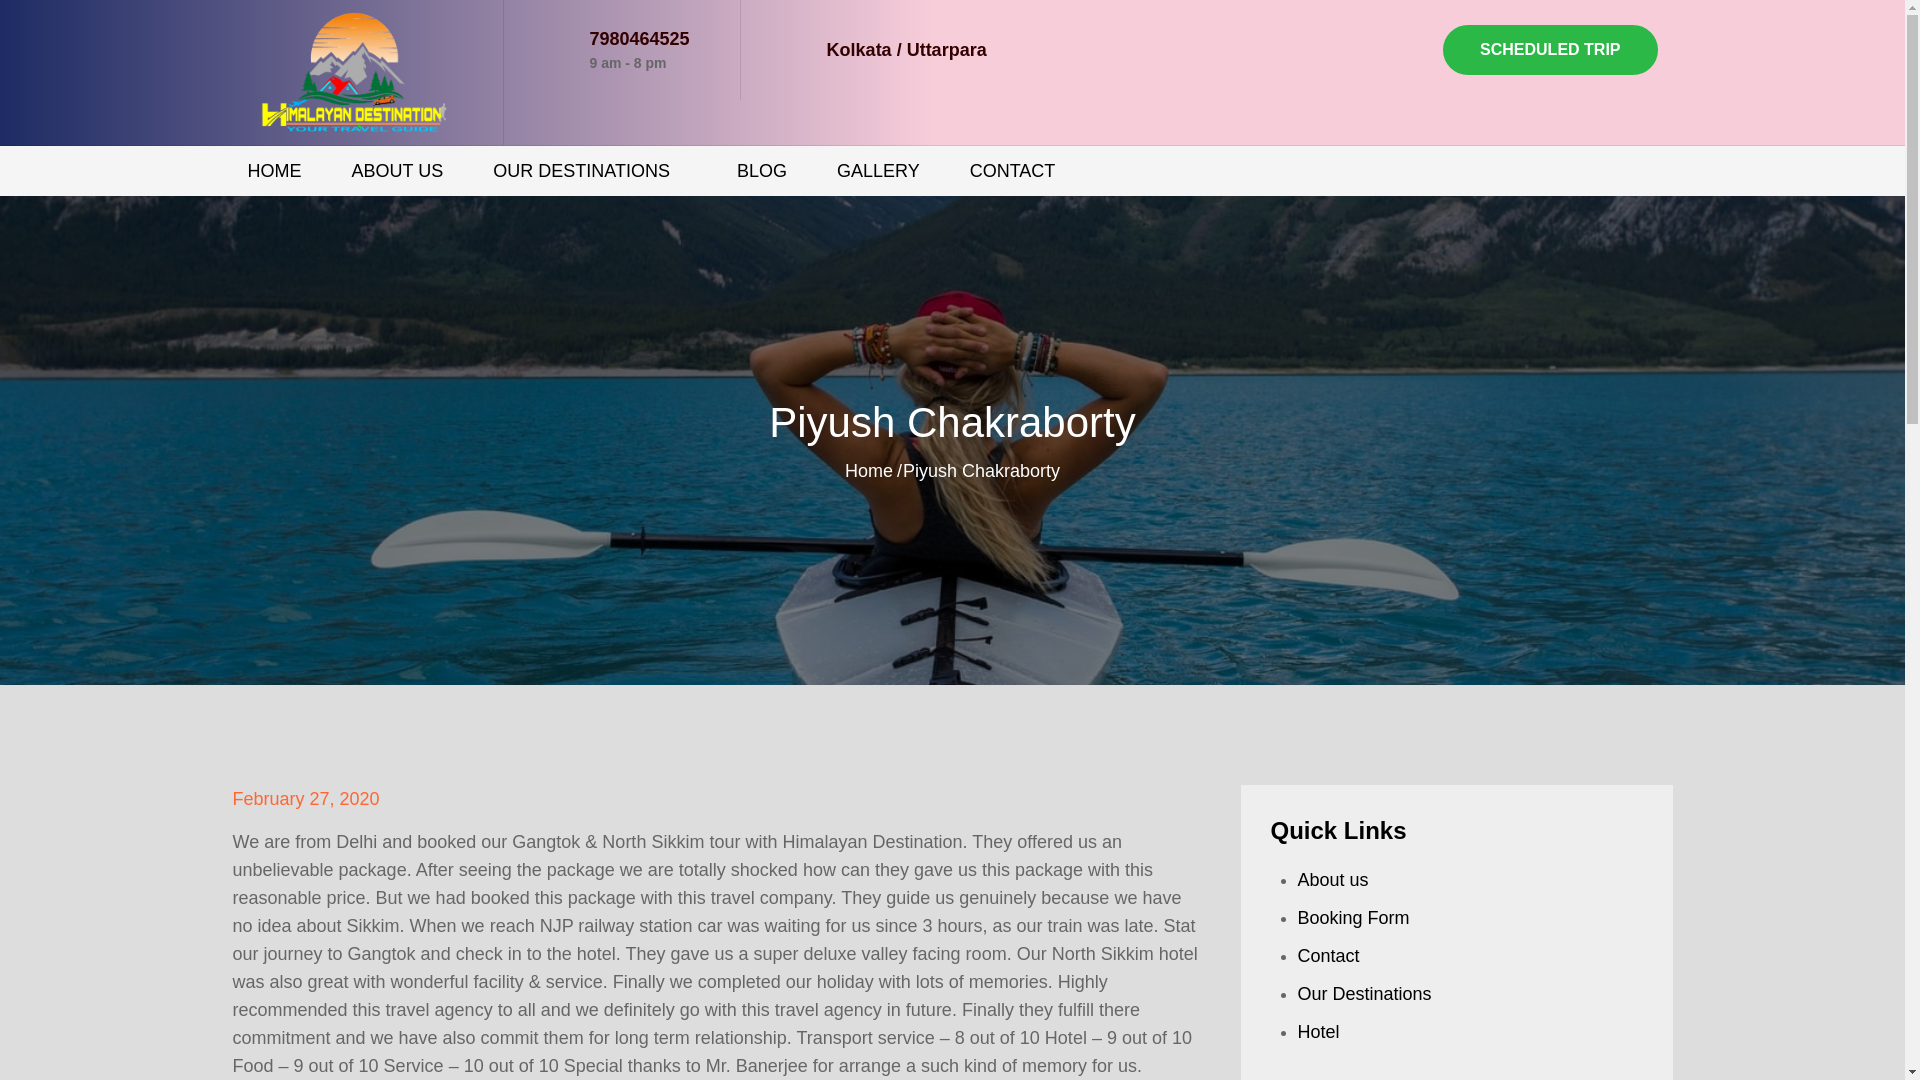  Describe the element at coordinates (1012, 170) in the screenshot. I see `CONTACT` at that location.